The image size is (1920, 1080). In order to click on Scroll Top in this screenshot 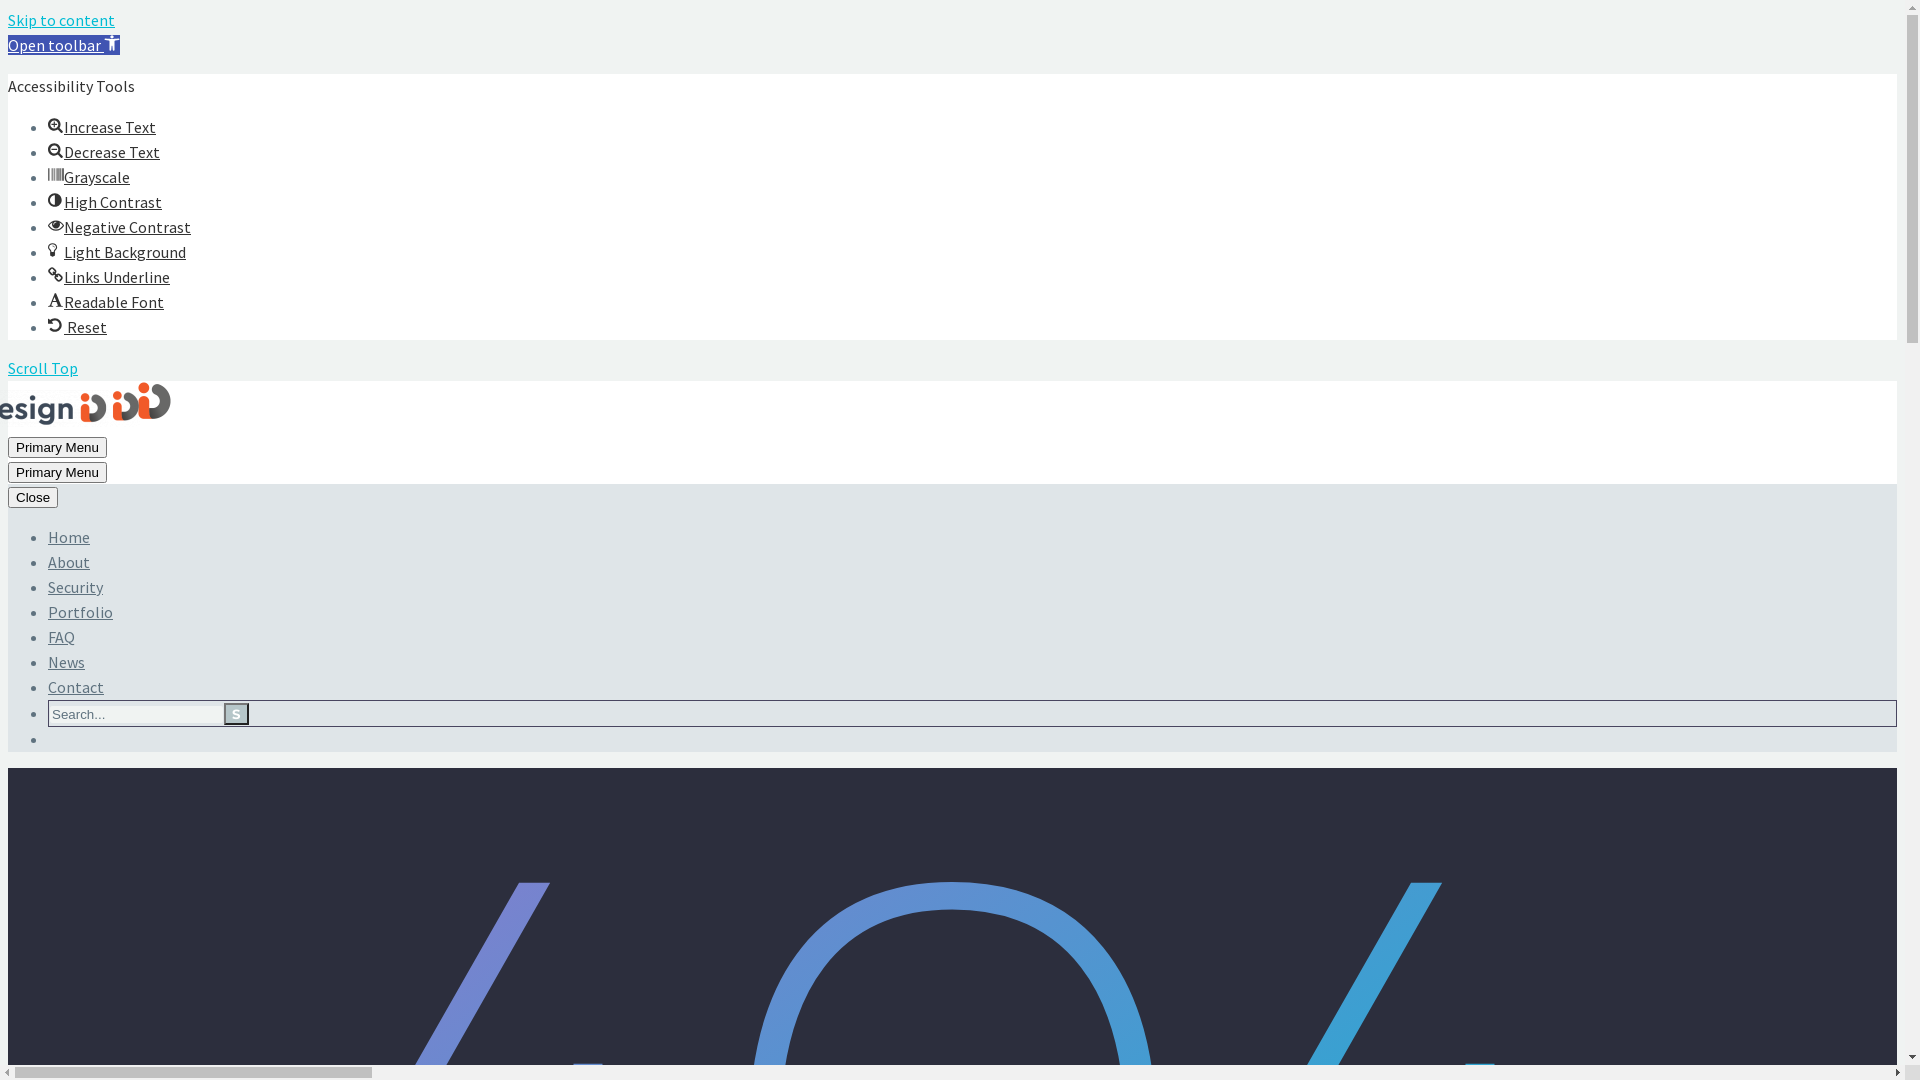, I will do `click(43, 368)`.